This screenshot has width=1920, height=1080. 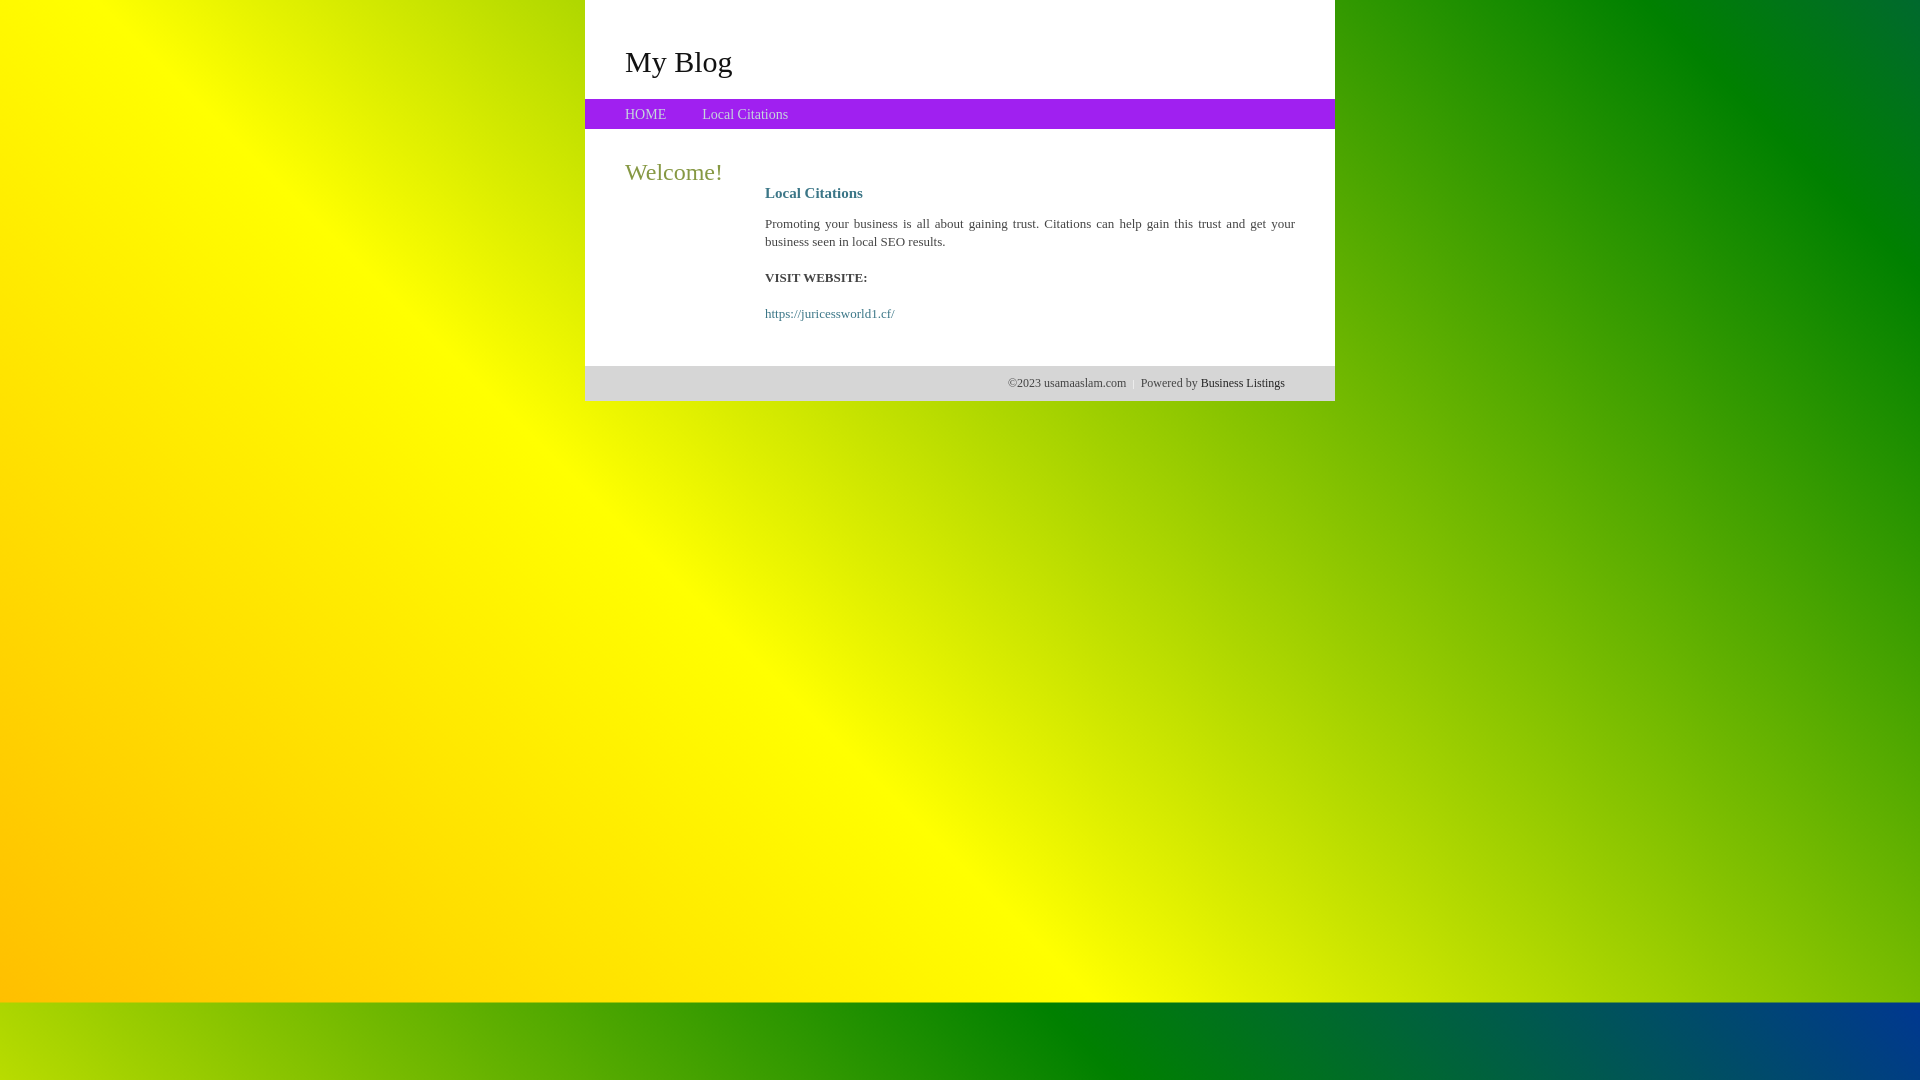 What do you see at coordinates (1243, 383) in the screenshot?
I see `Business Listings` at bounding box center [1243, 383].